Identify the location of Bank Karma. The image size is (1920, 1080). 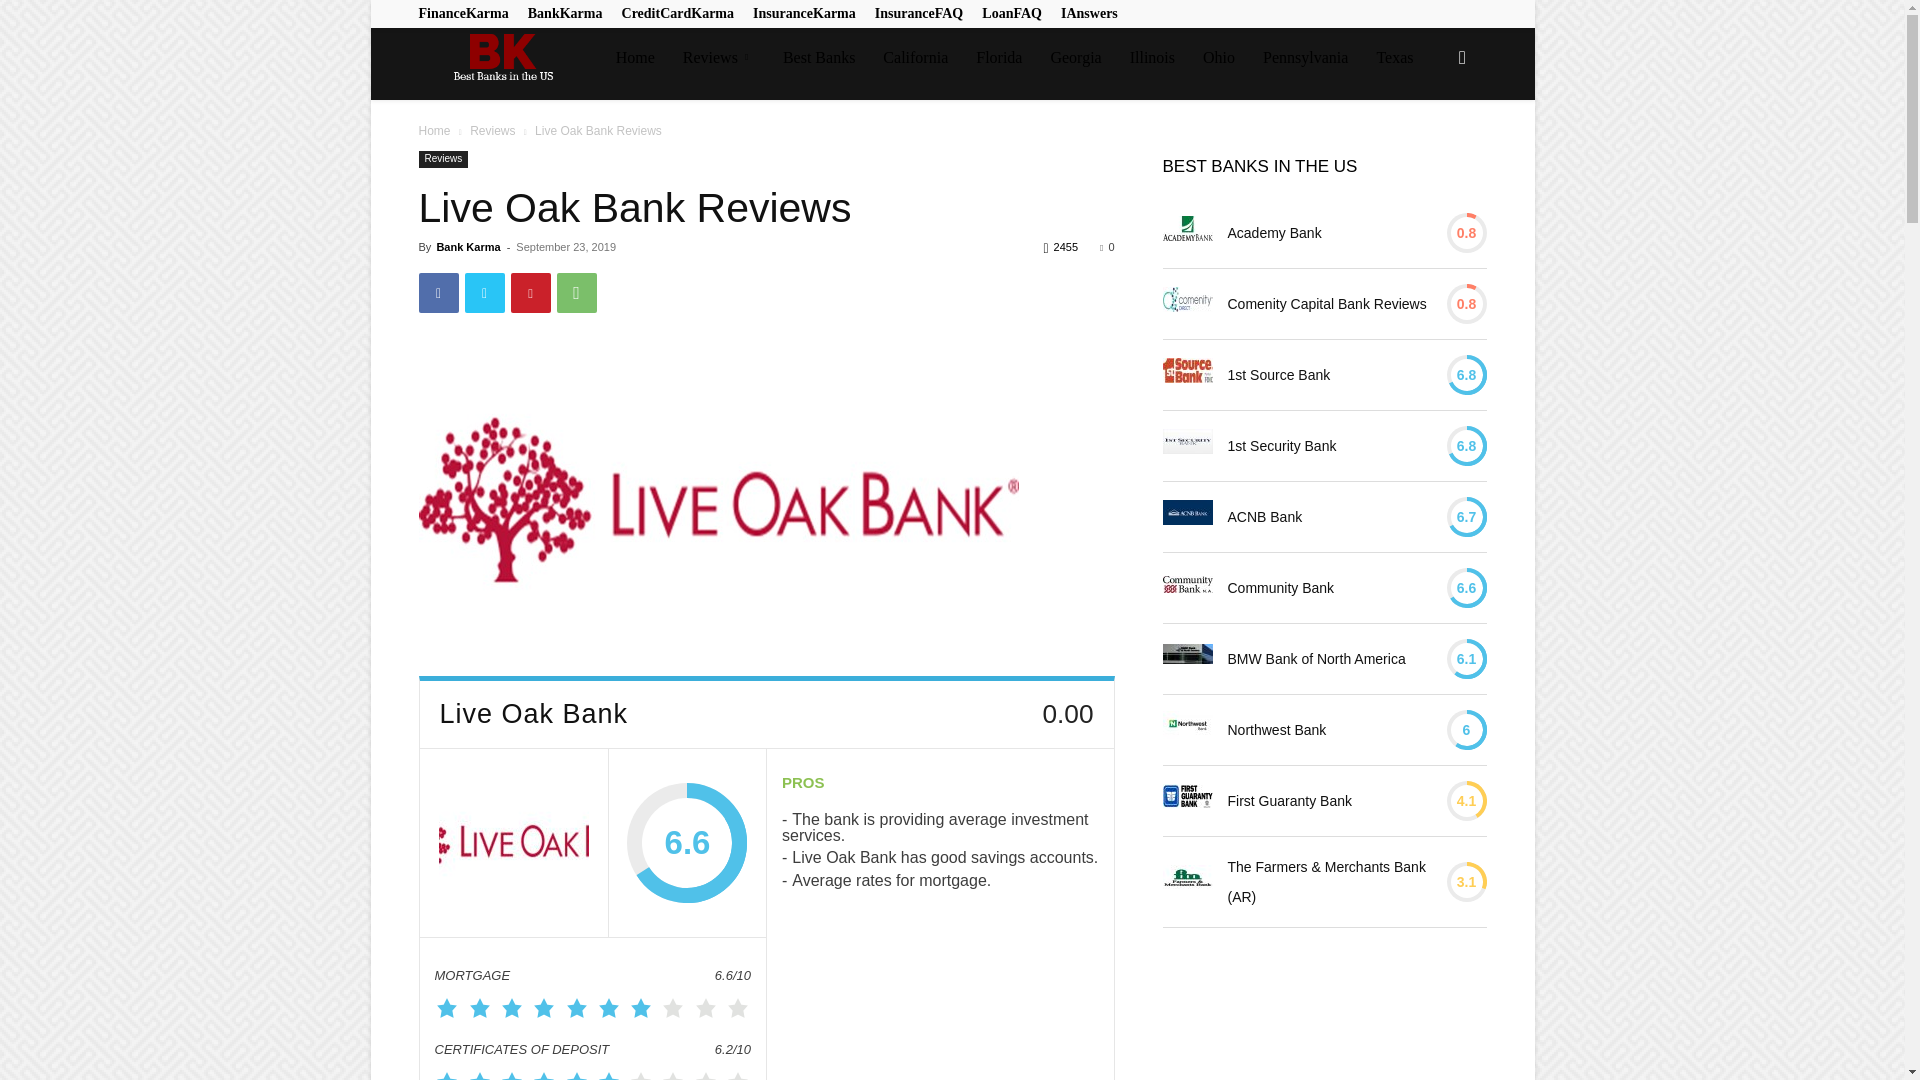
(500, 58).